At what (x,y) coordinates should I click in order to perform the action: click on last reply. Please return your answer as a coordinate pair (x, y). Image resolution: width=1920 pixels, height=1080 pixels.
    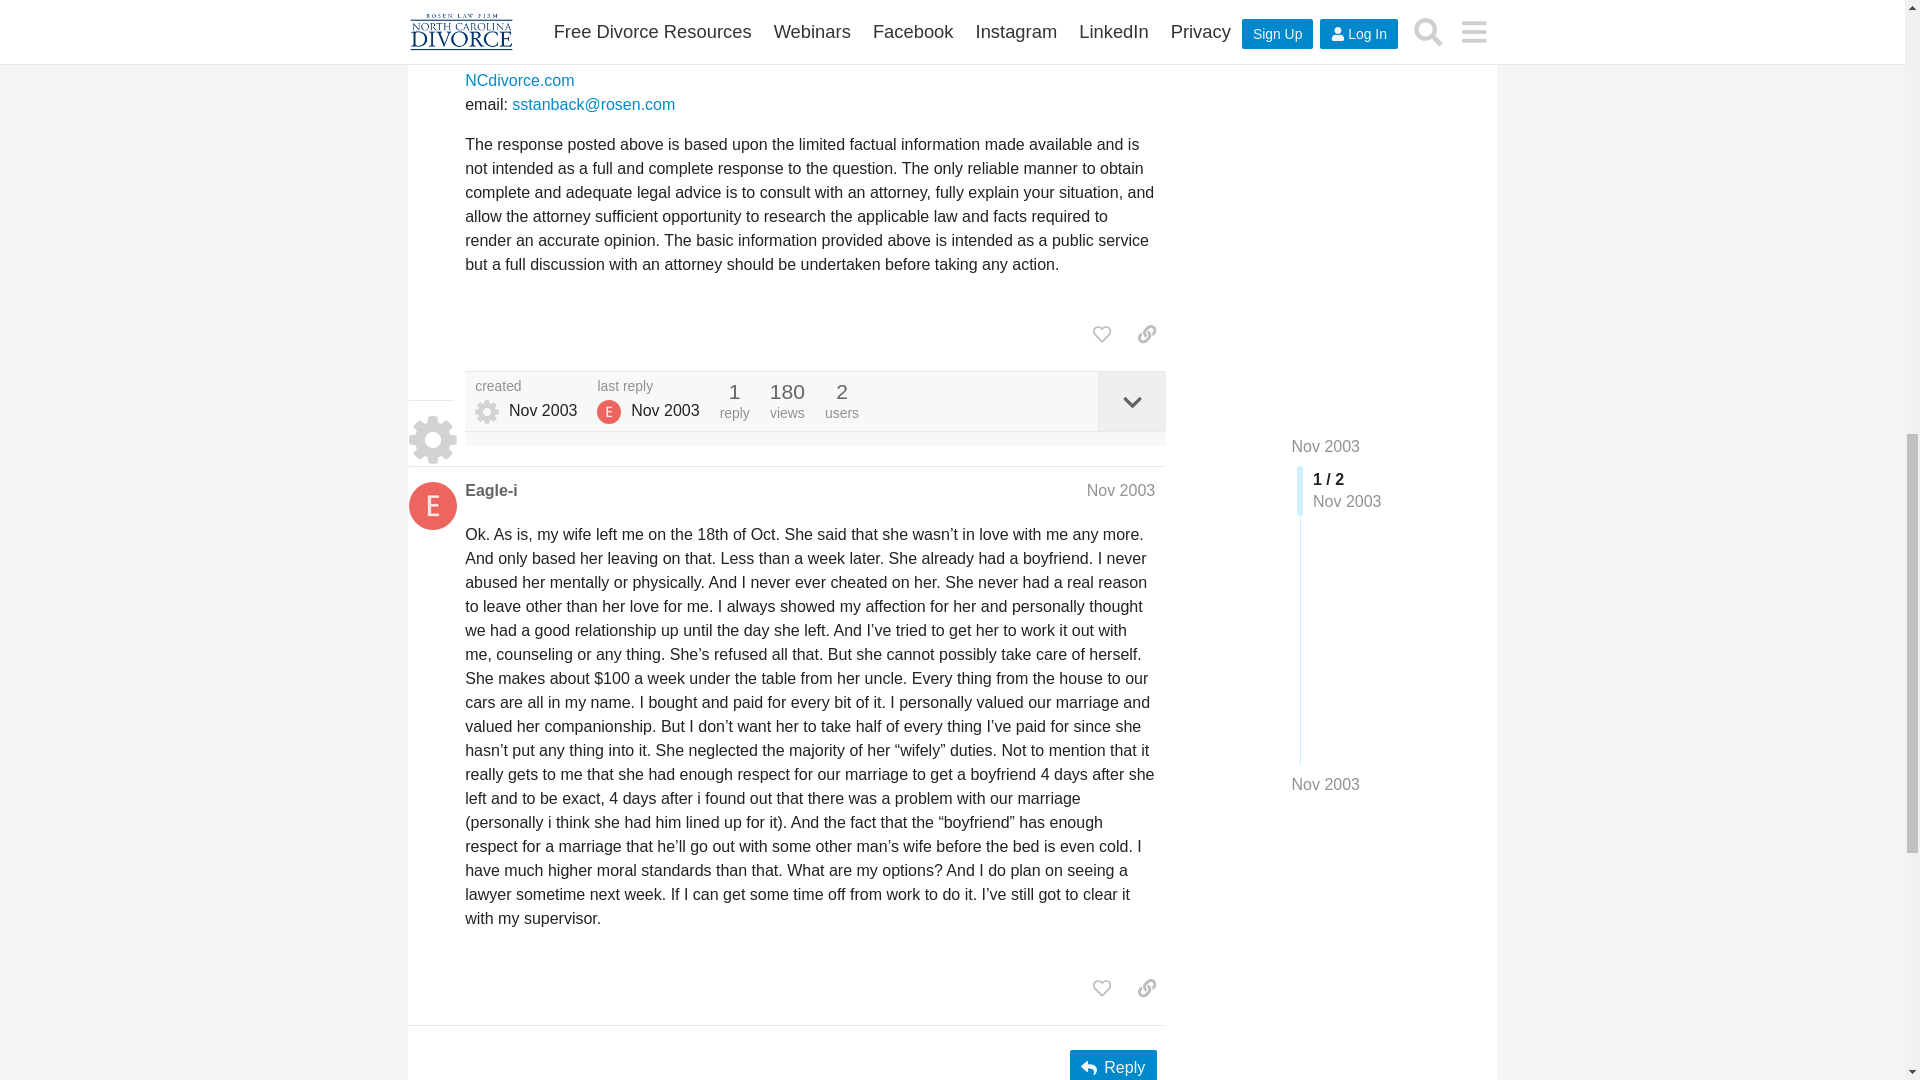
    Looking at the image, I should click on (648, 387).